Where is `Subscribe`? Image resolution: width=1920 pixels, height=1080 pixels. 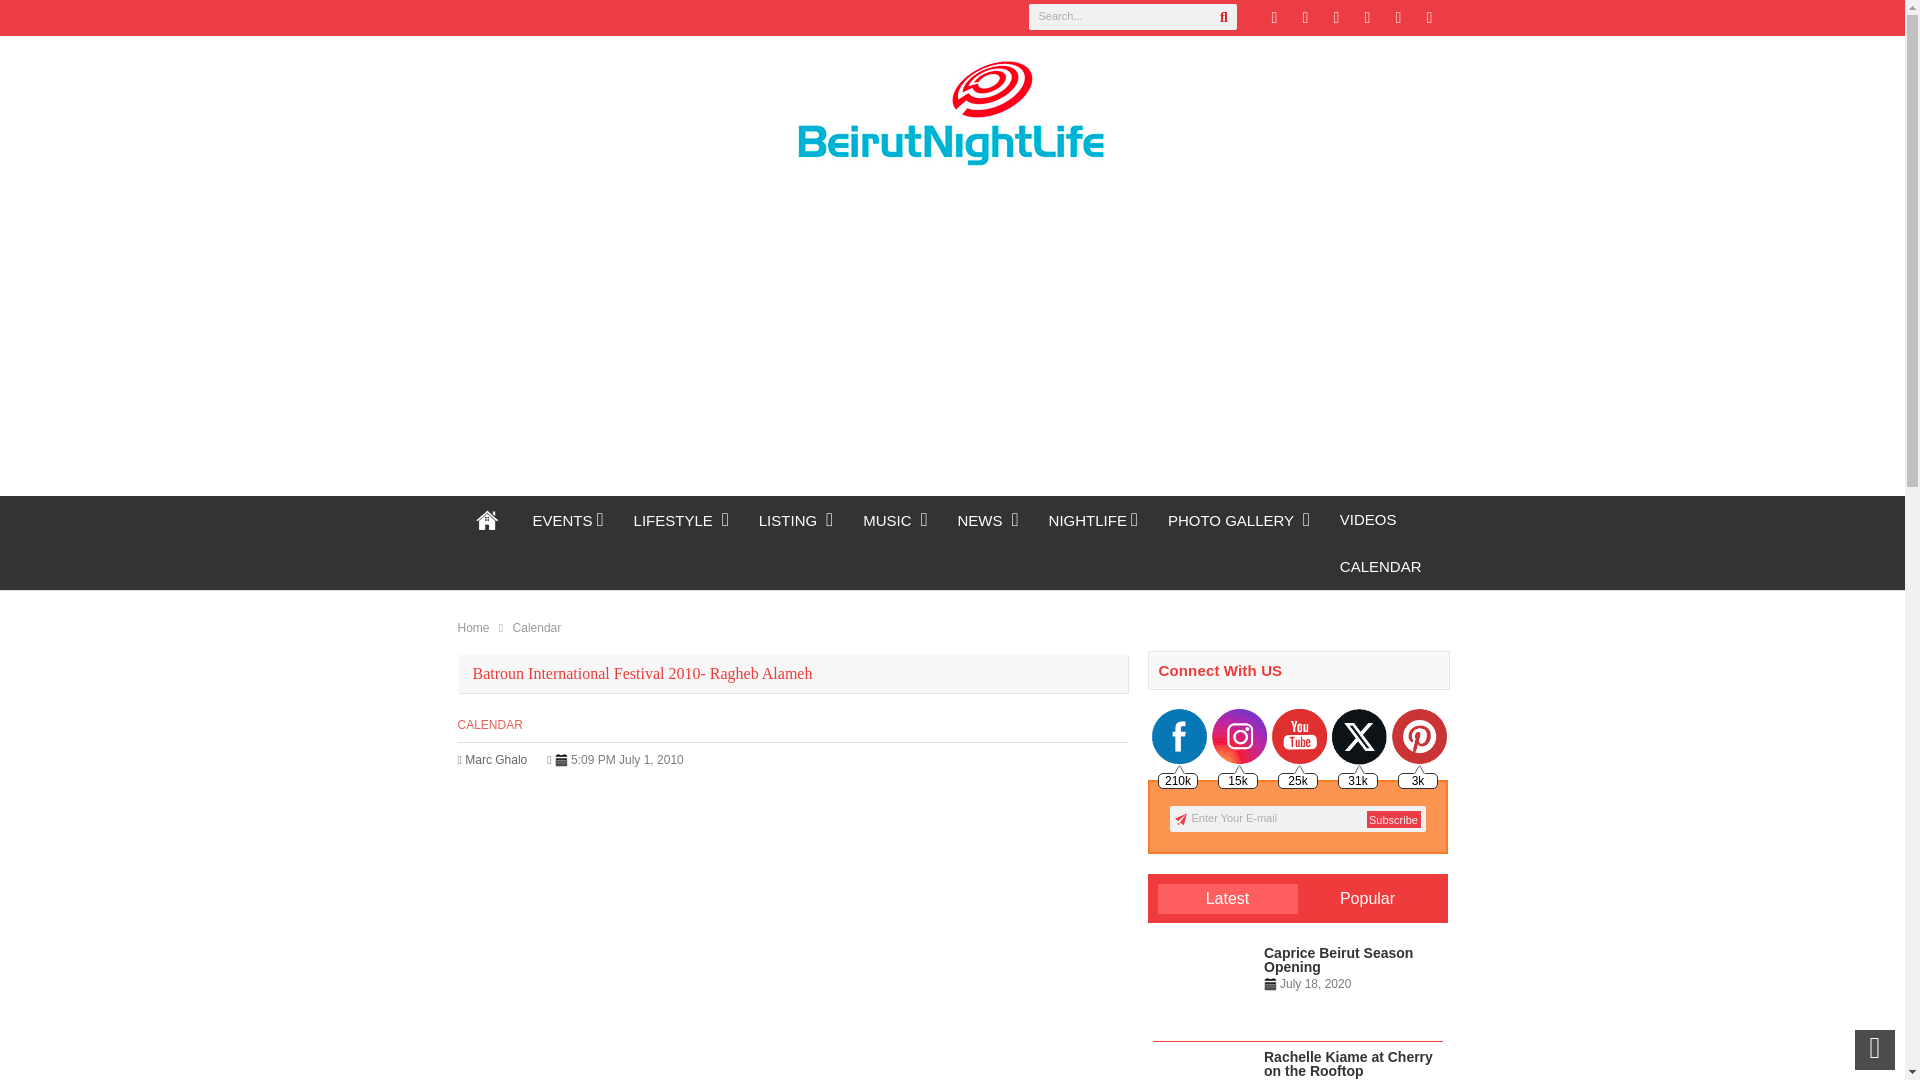 Subscribe is located at coordinates (1392, 820).